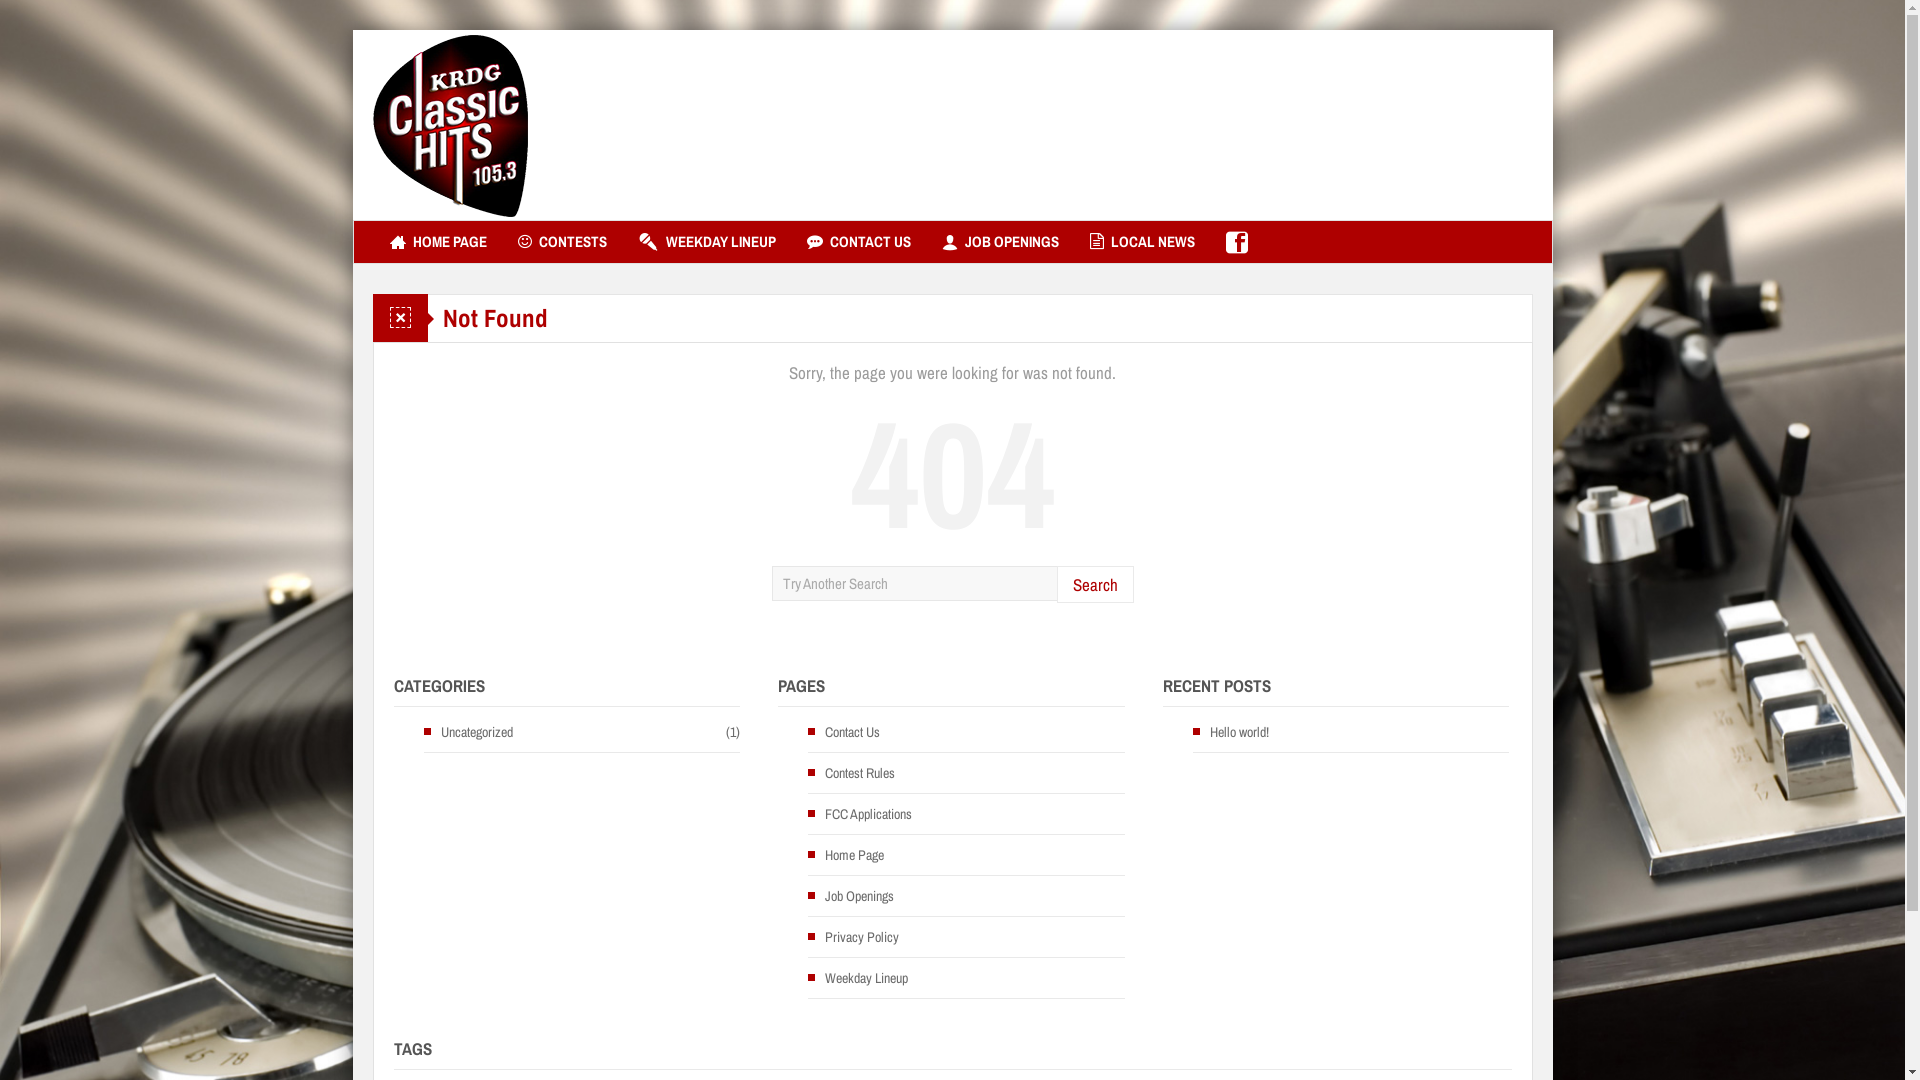 The width and height of the screenshot is (1920, 1080). Describe the element at coordinates (844, 732) in the screenshot. I see `Contact Us` at that location.